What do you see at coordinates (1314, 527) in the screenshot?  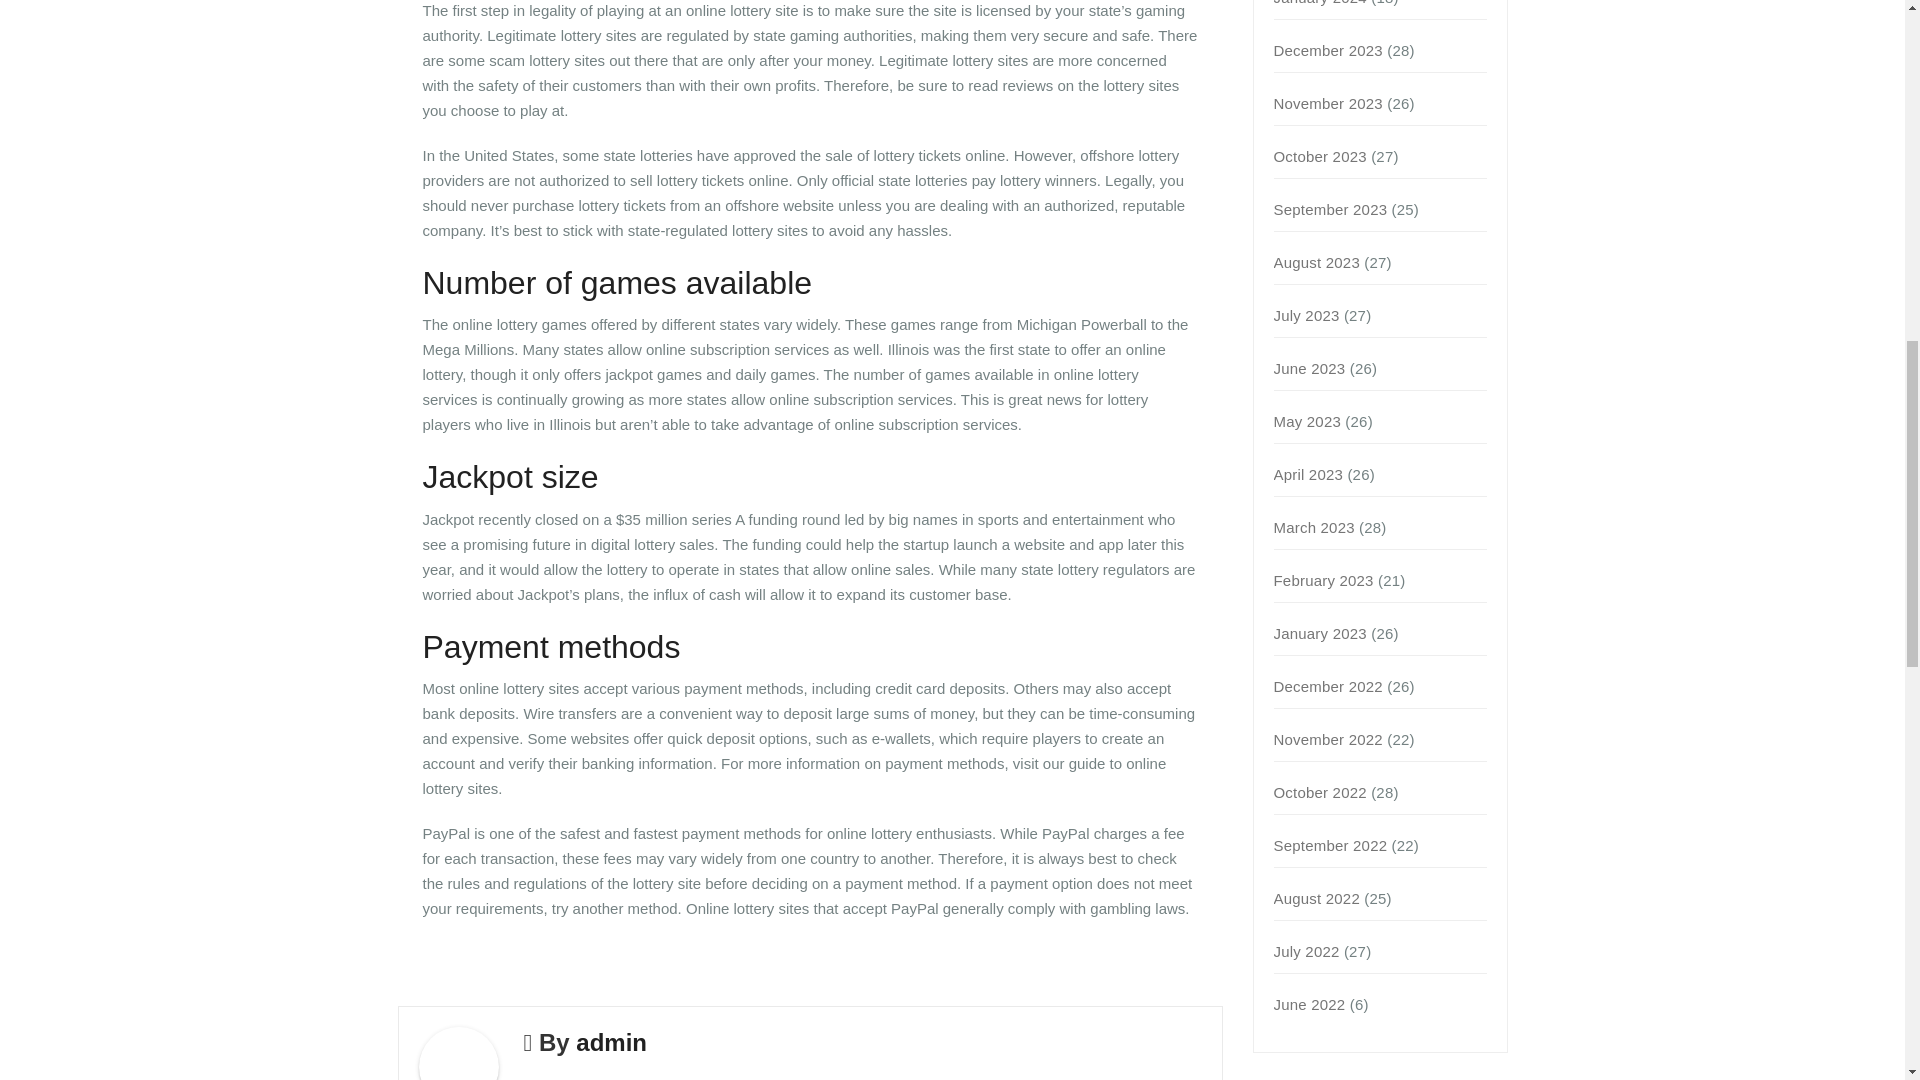 I see `March 2023` at bounding box center [1314, 527].